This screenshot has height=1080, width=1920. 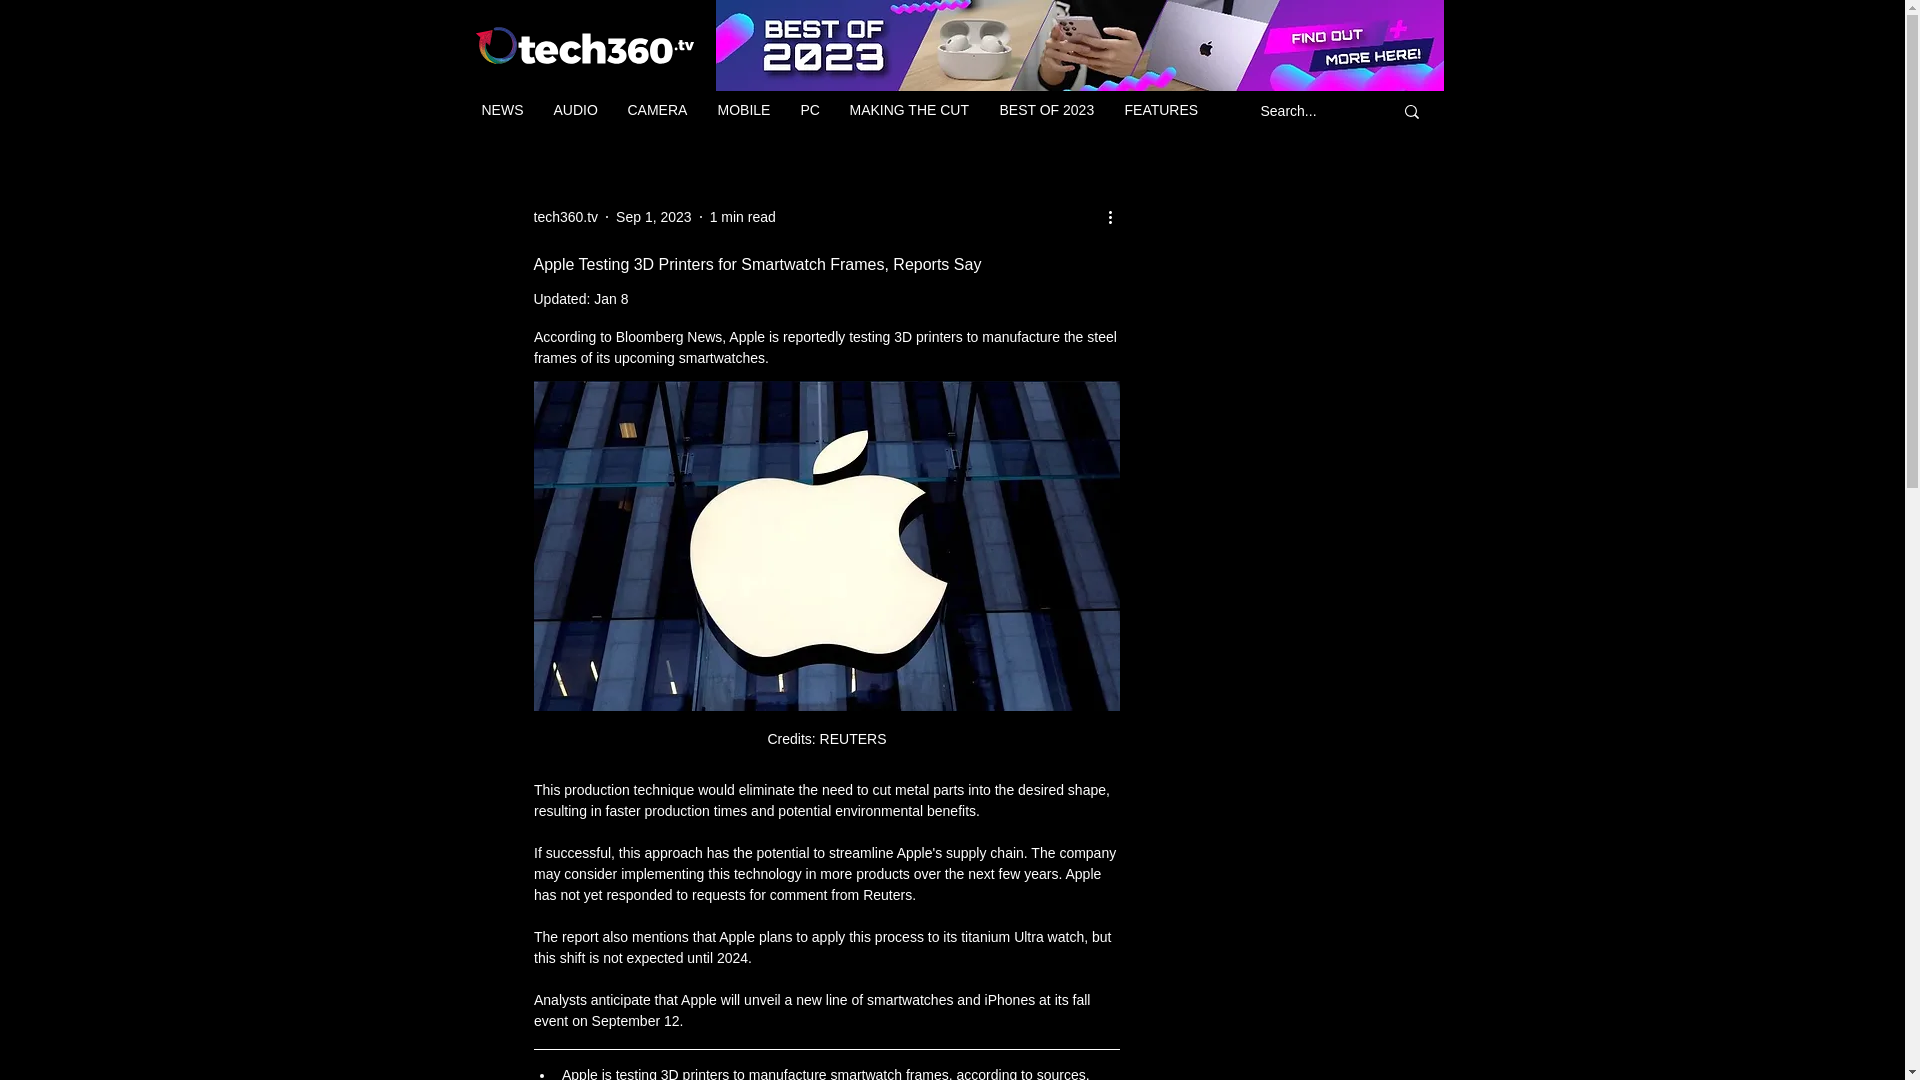 I want to click on NEWS, so click(x=502, y=110).